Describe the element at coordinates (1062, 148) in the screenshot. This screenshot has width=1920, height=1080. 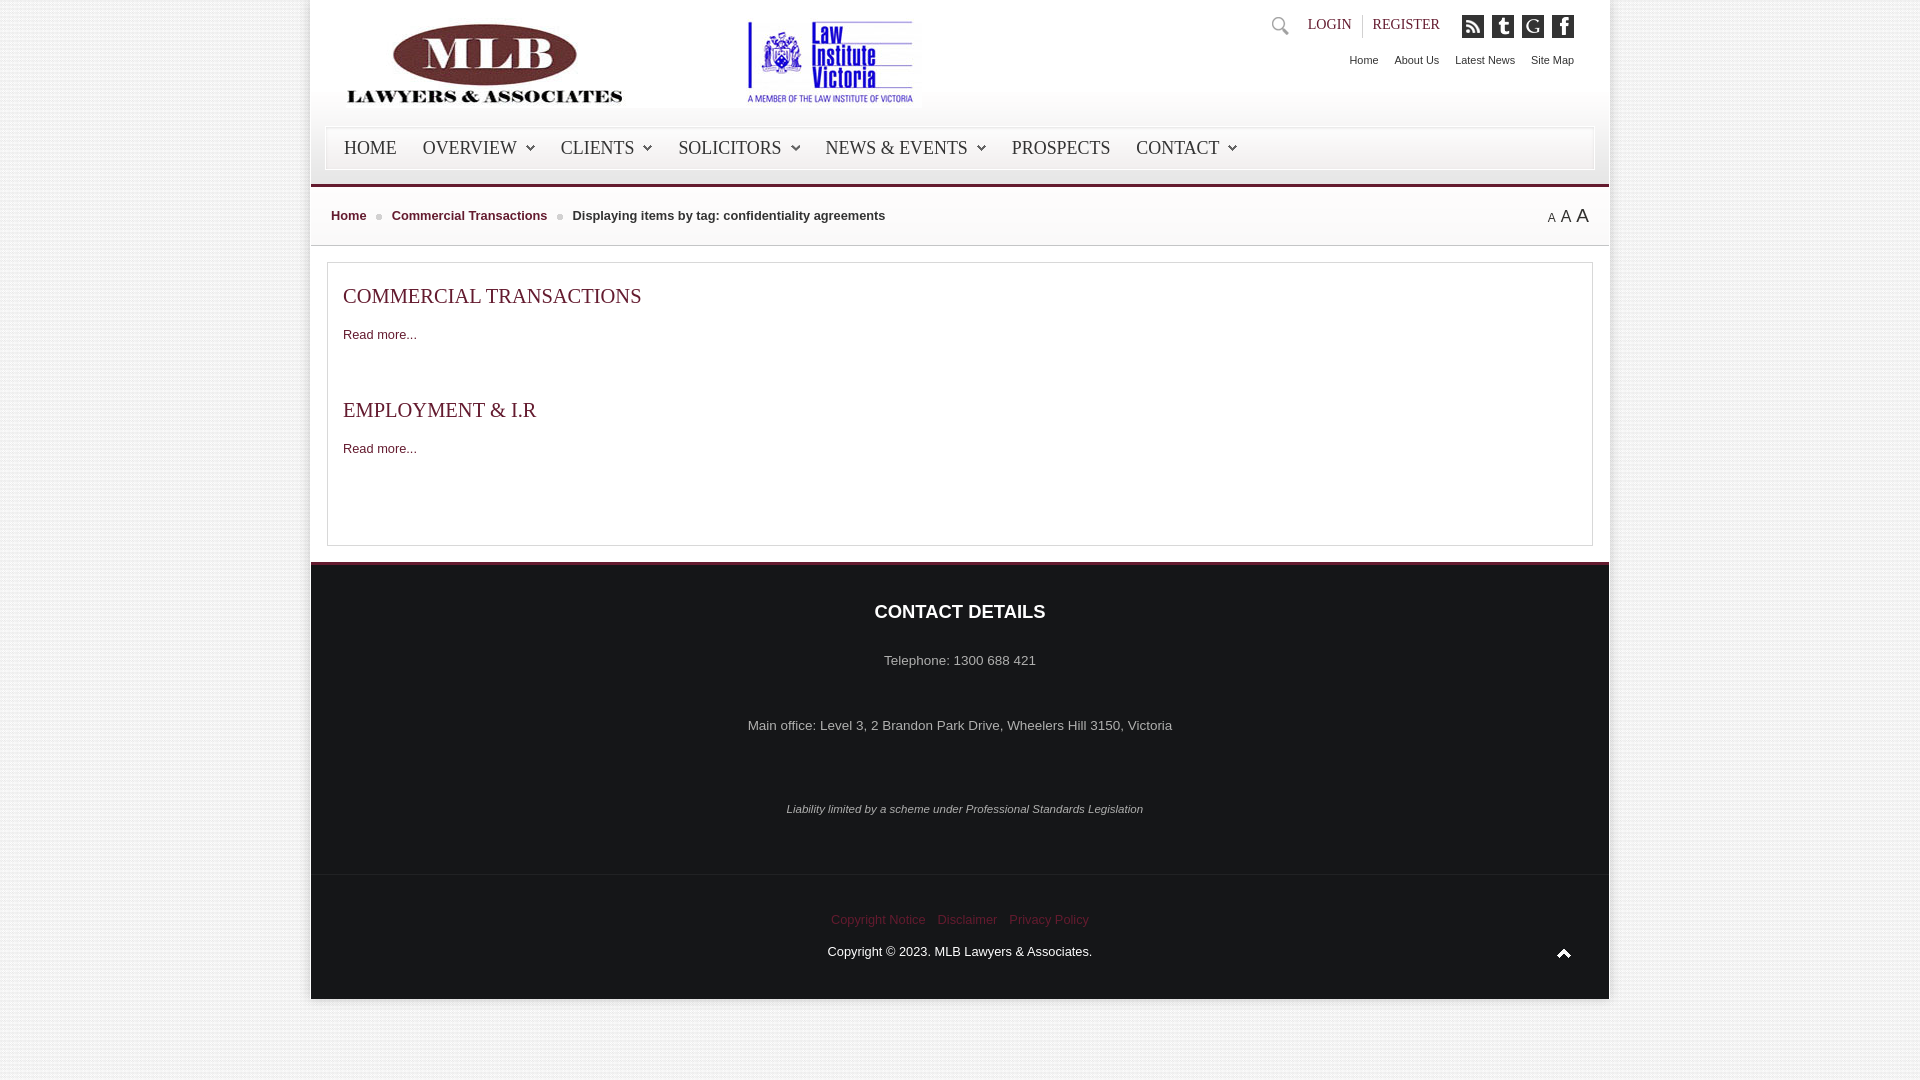
I see `PROSPECTS` at that location.